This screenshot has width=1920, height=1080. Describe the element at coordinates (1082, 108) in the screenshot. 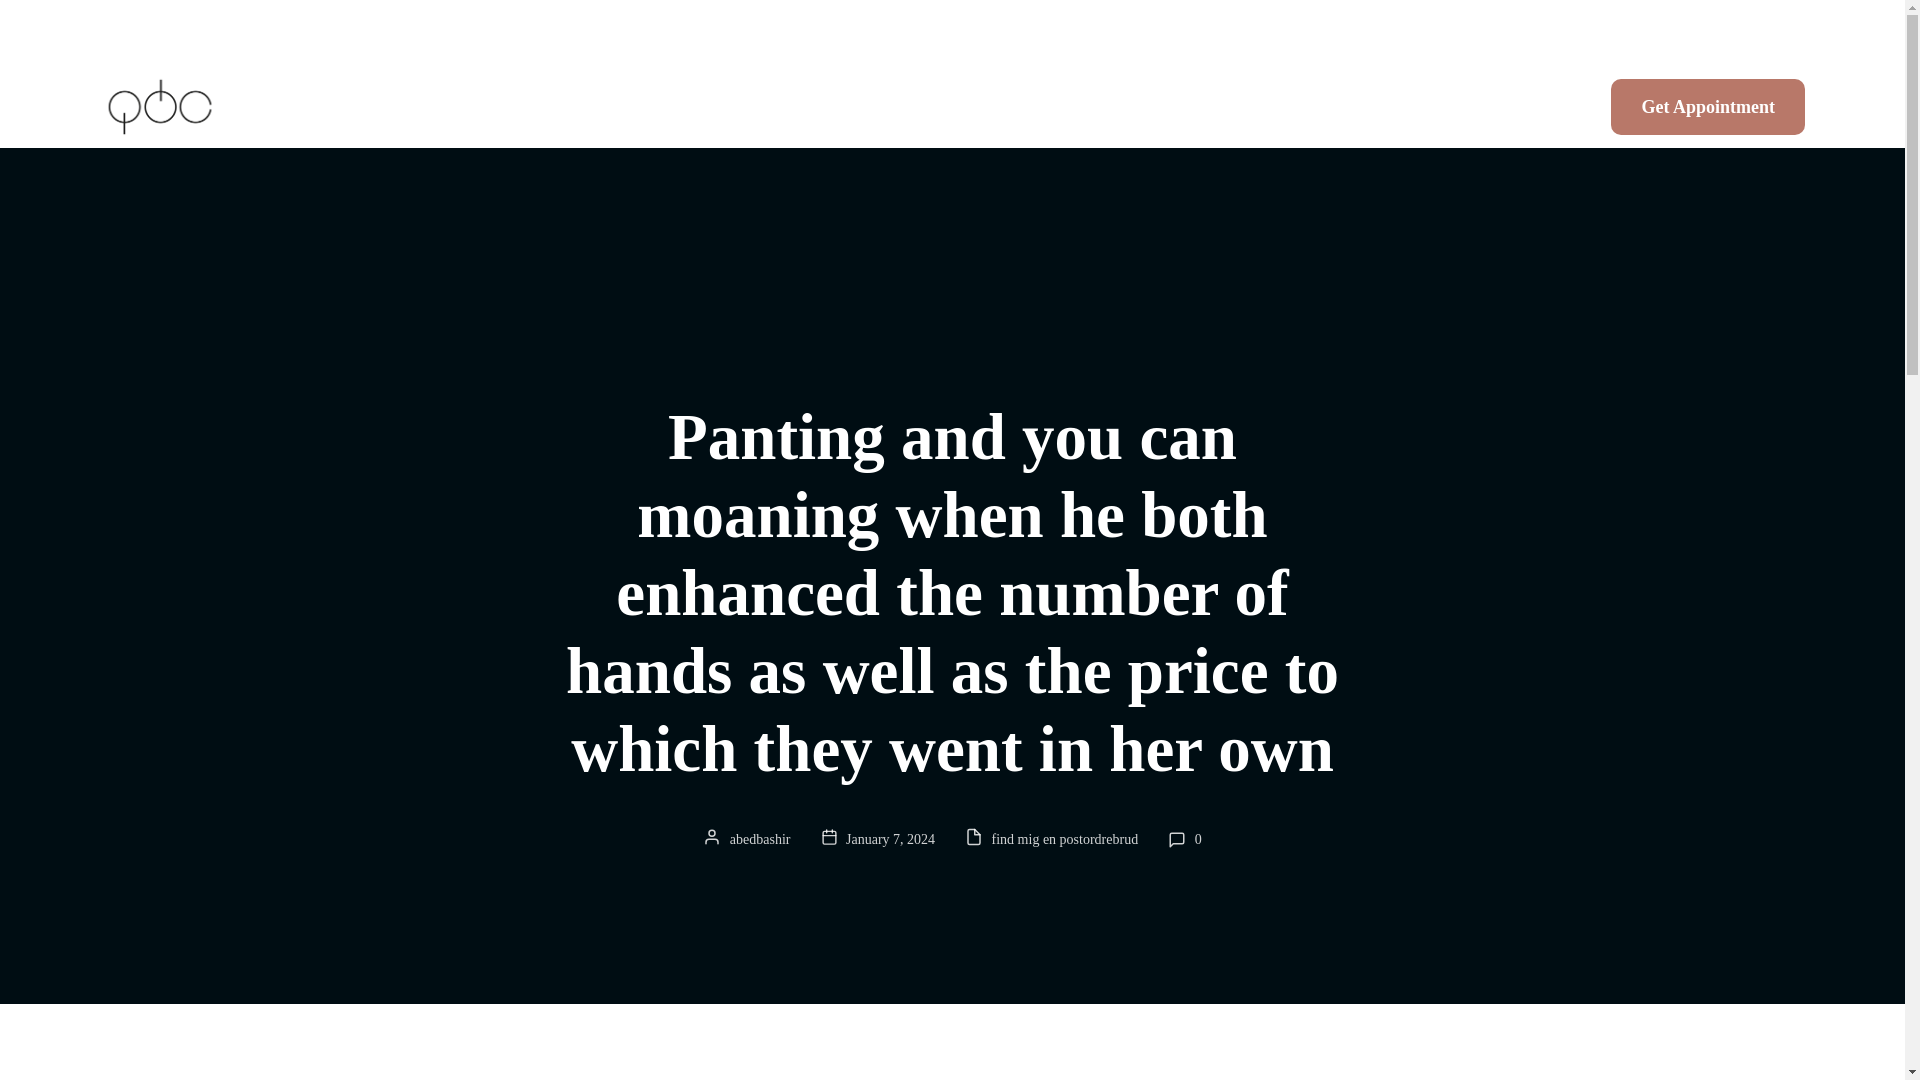

I see `Home` at that location.